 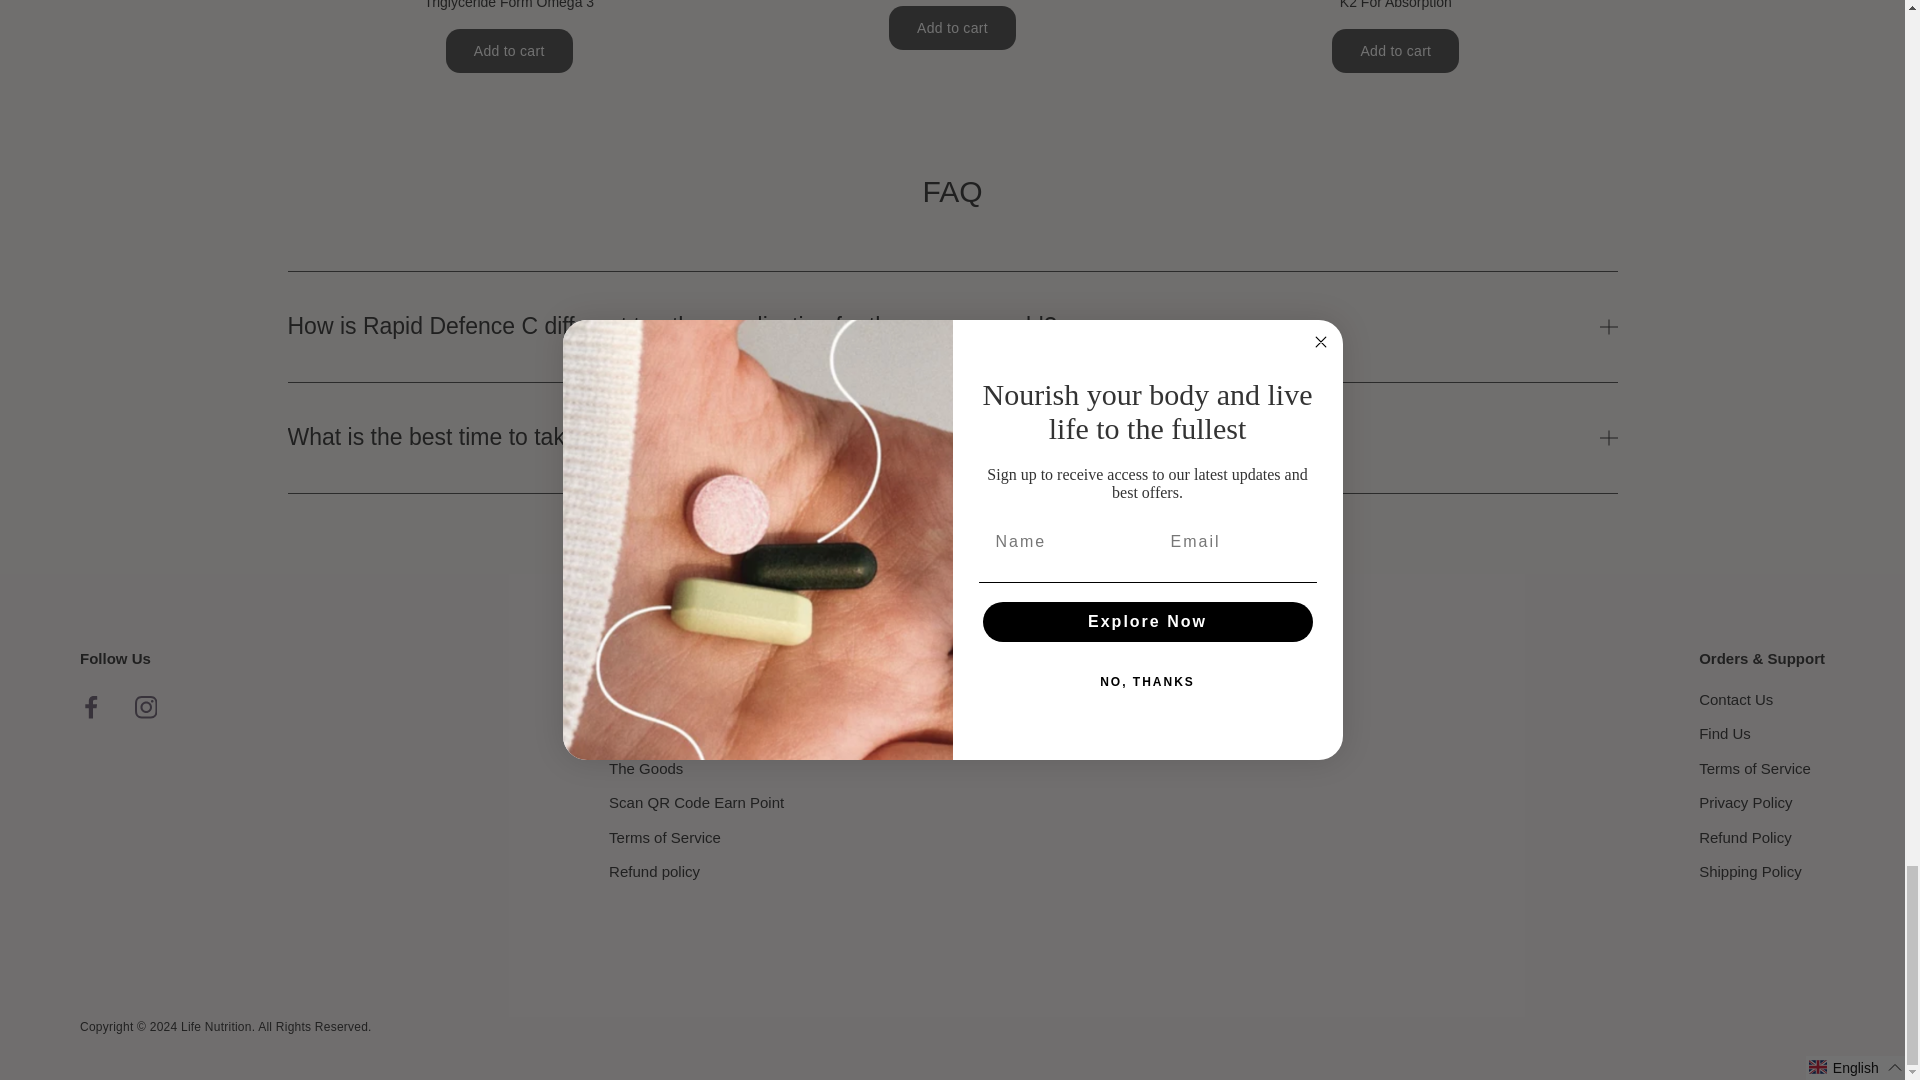 I want to click on Add to cart, so click(x=508, y=51).